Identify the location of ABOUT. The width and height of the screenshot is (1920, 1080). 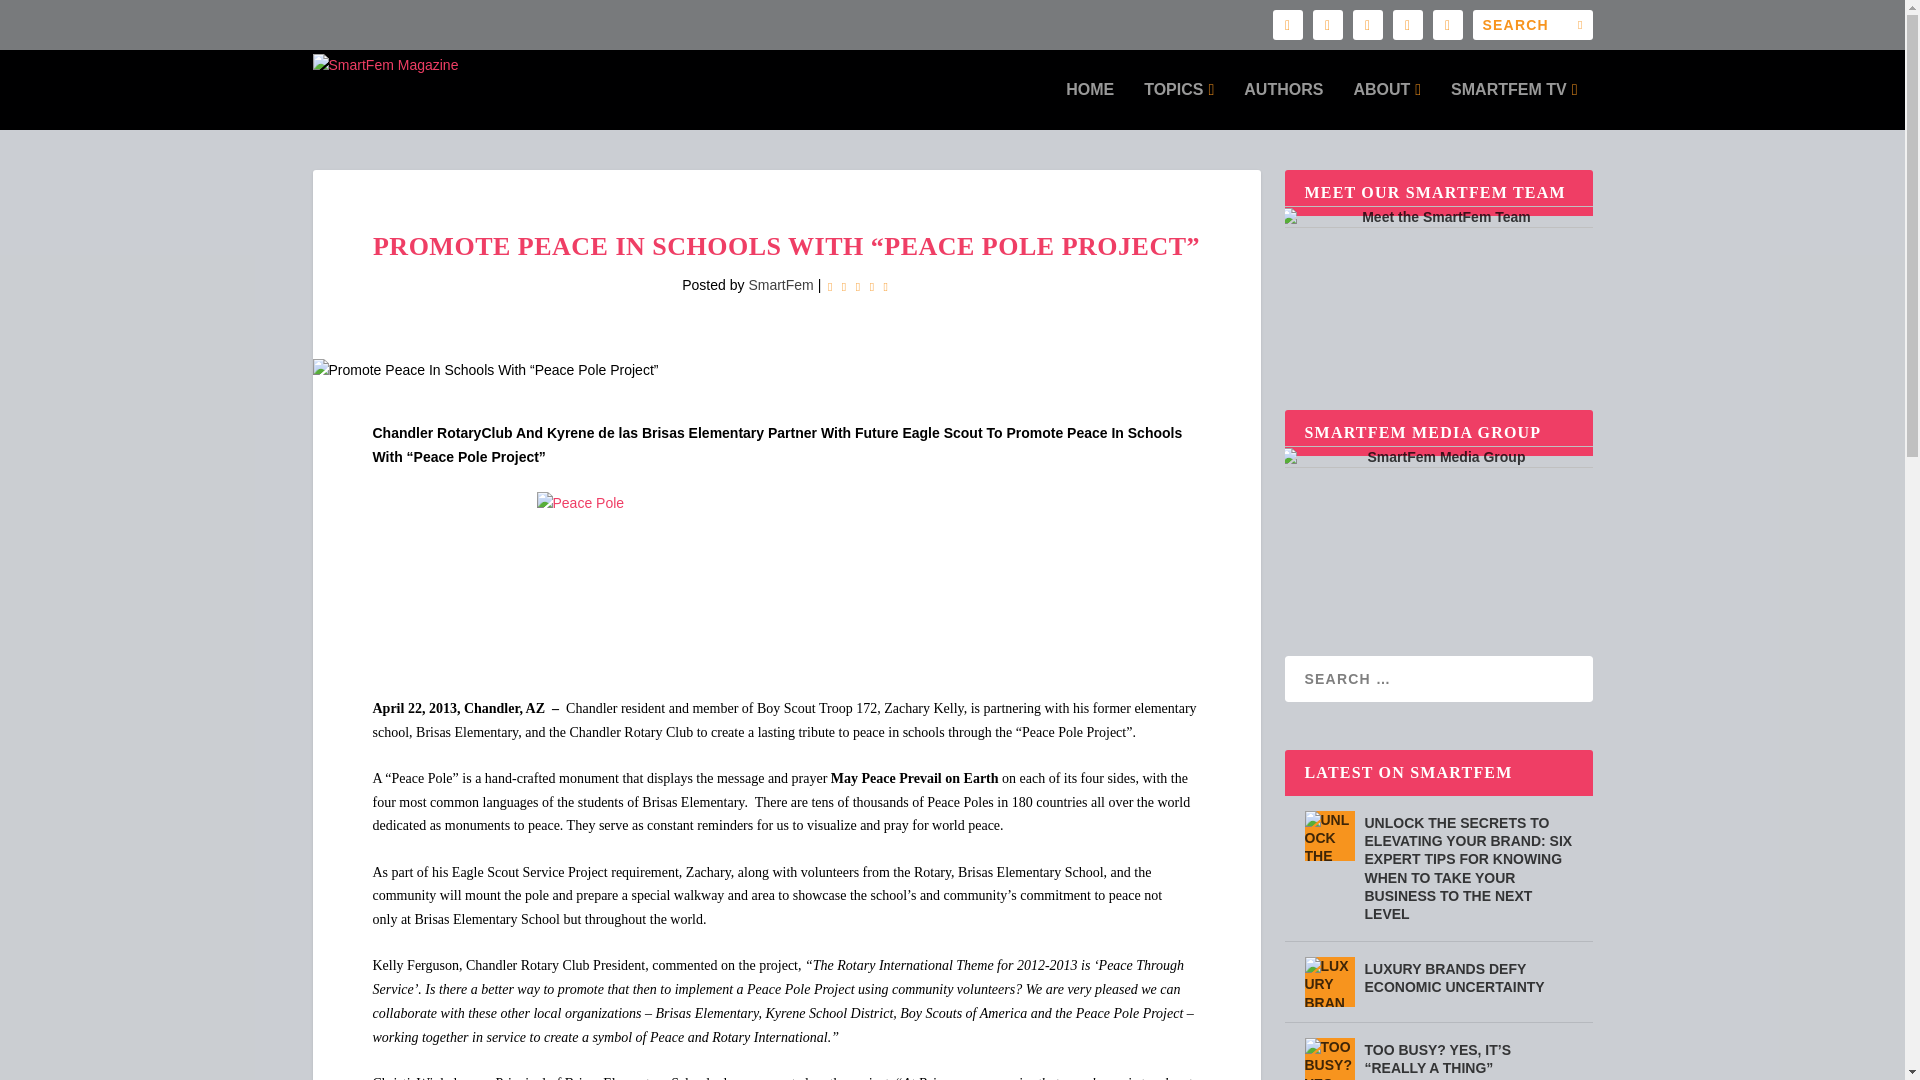
(1386, 106).